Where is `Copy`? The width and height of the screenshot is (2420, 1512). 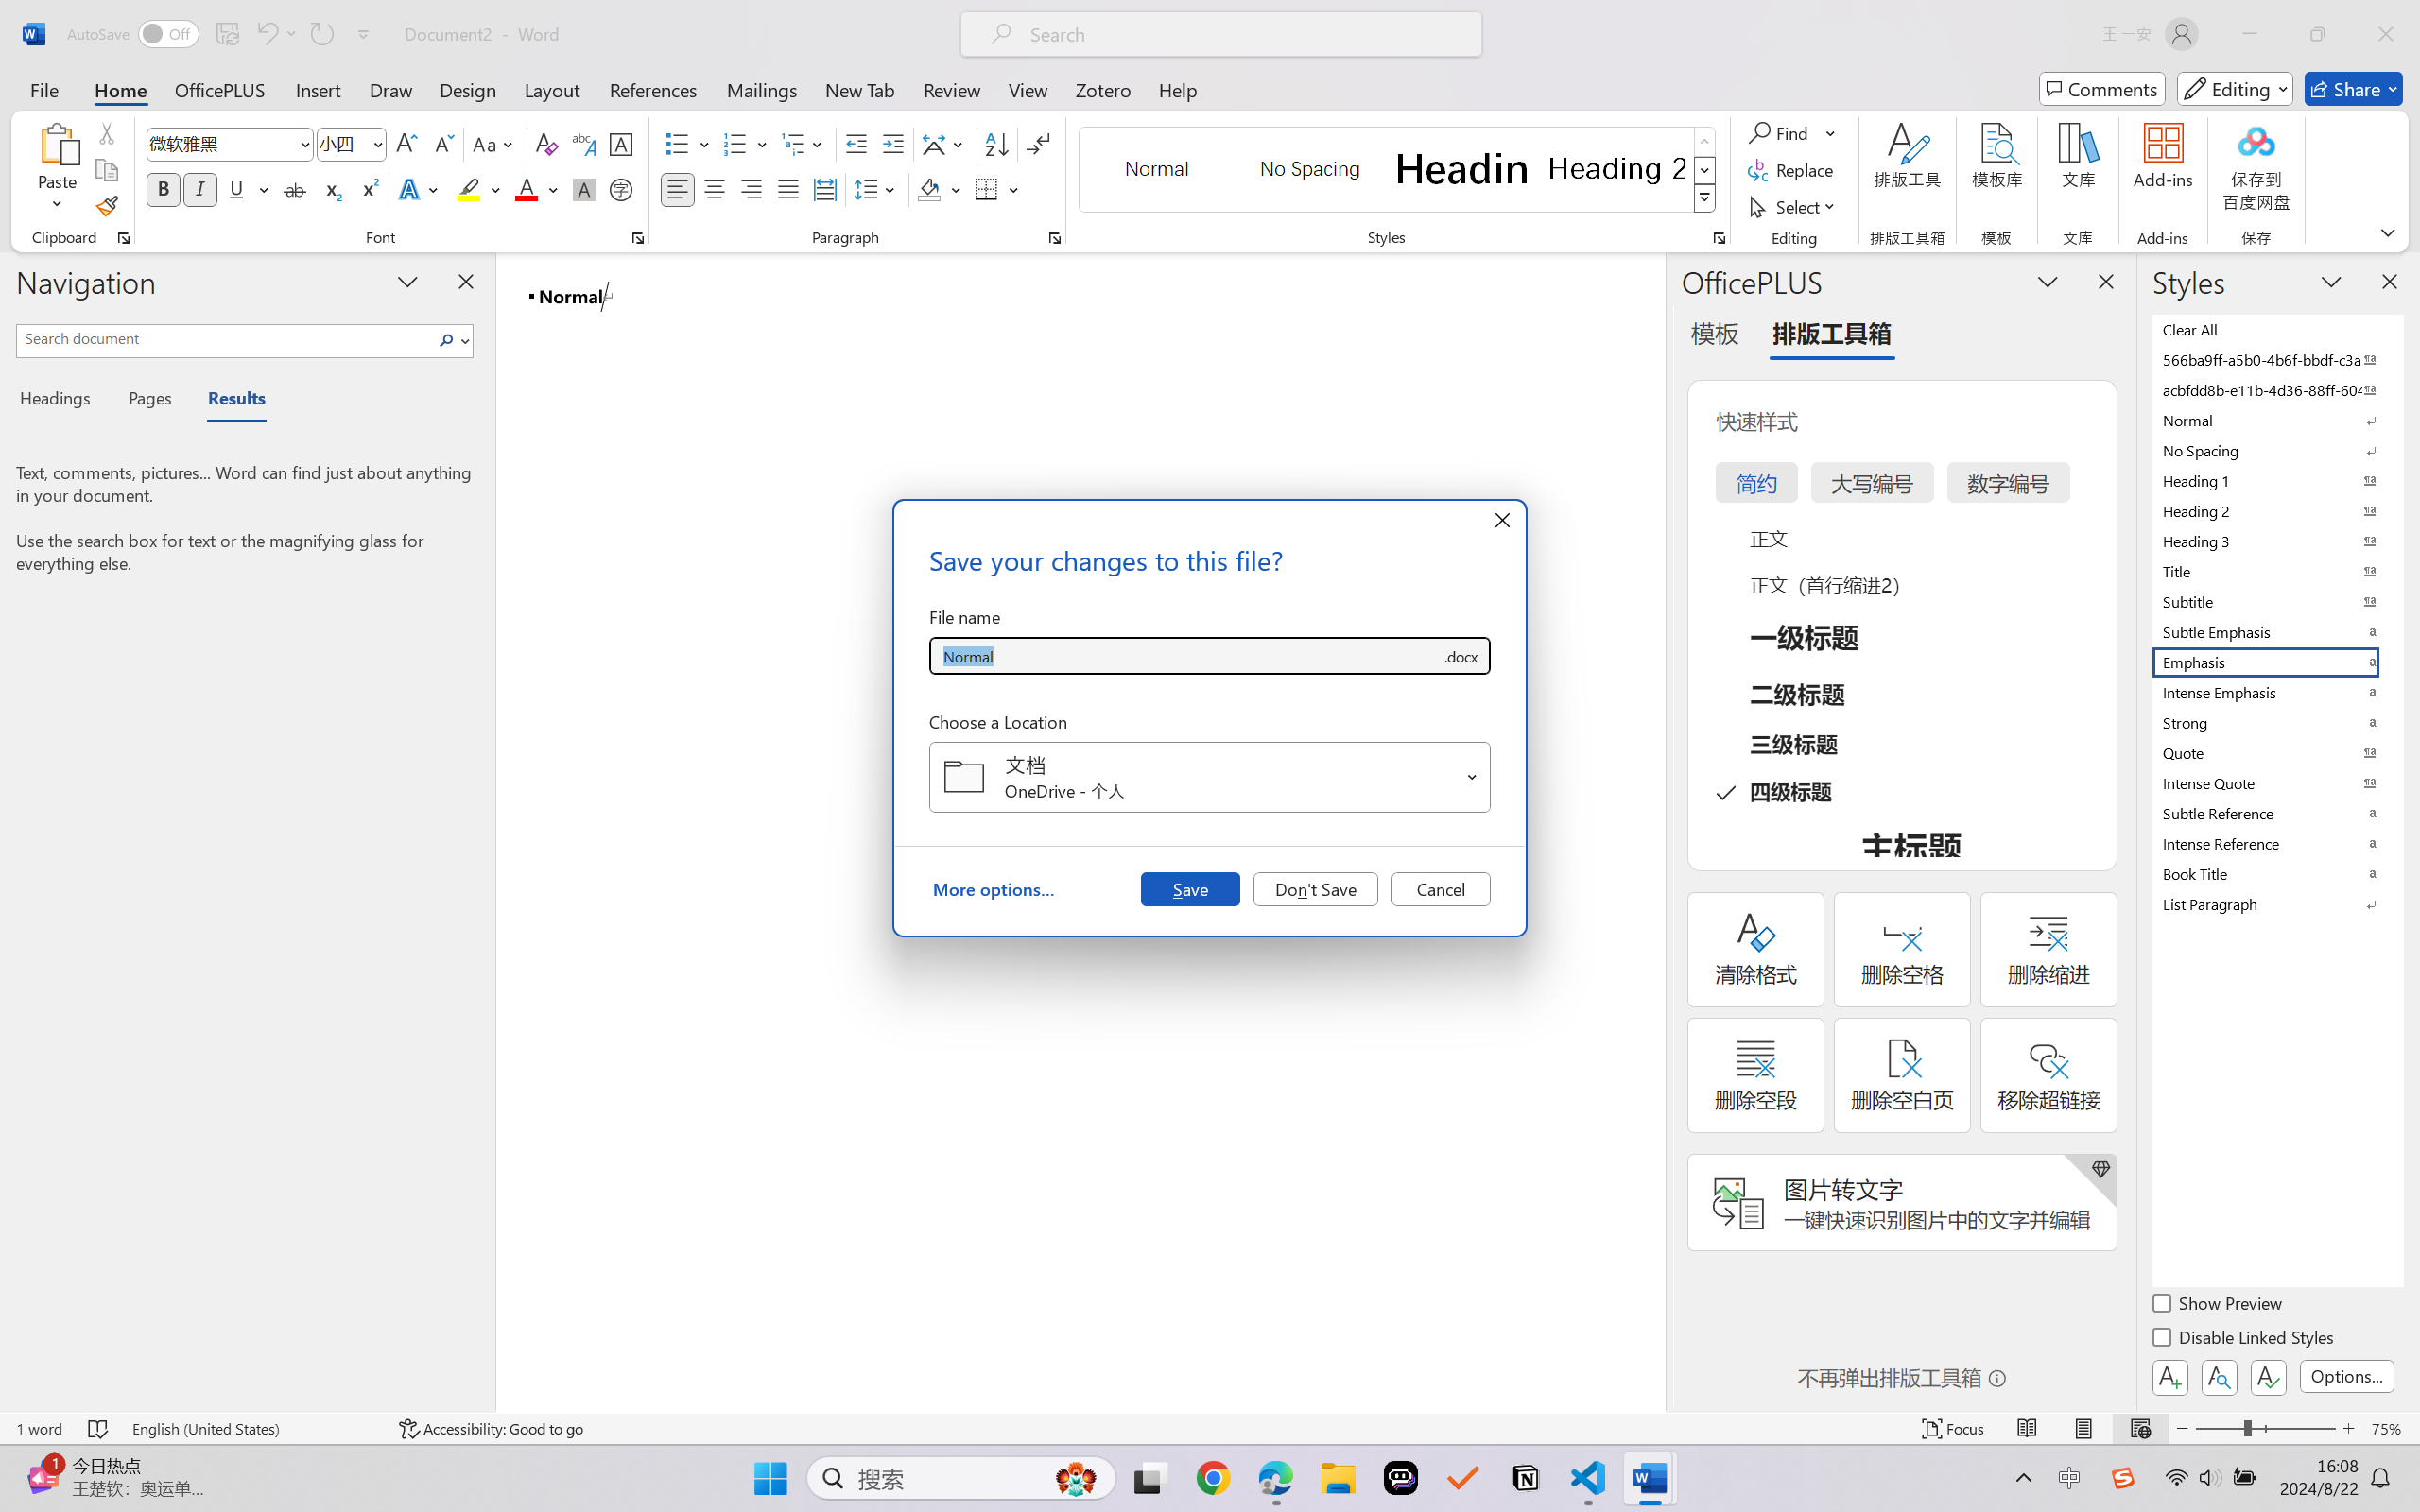 Copy is located at coordinates (106, 170).